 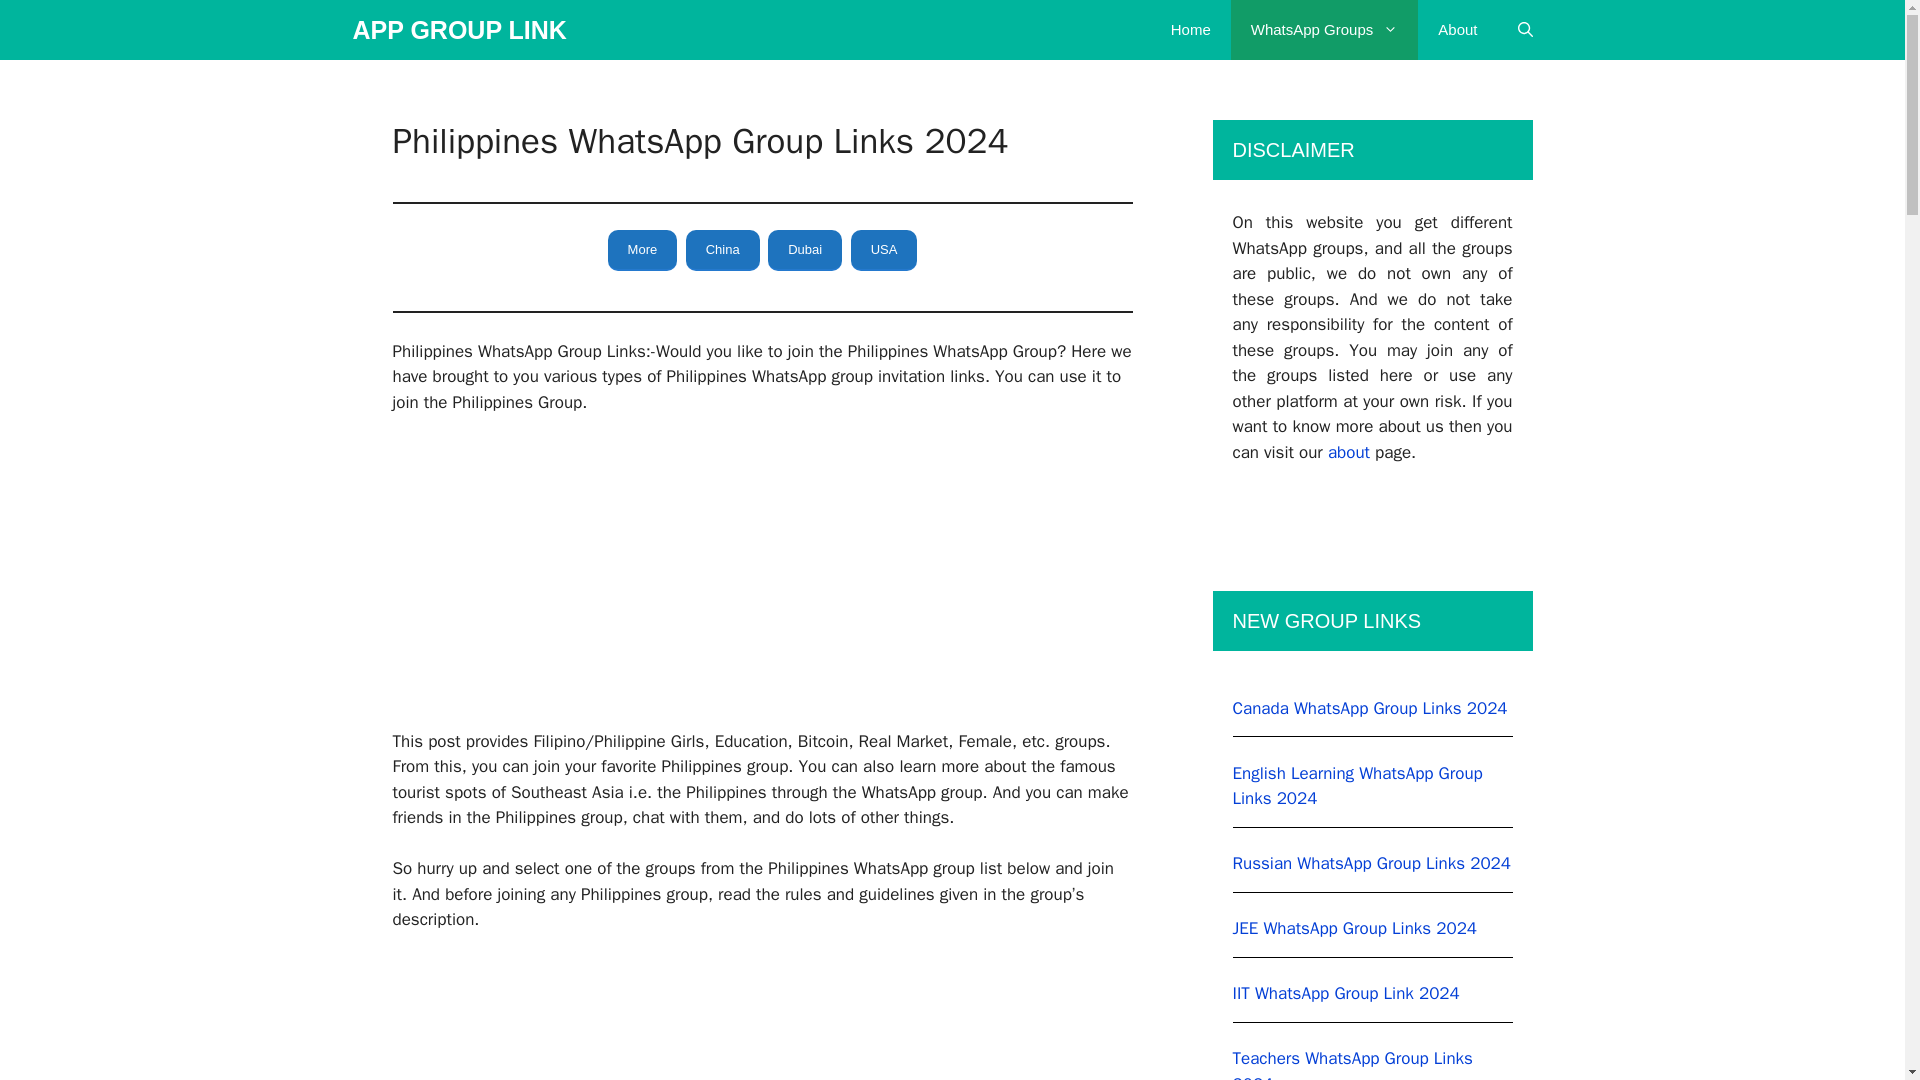 What do you see at coordinates (884, 251) in the screenshot?
I see `USA` at bounding box center [884, 251].